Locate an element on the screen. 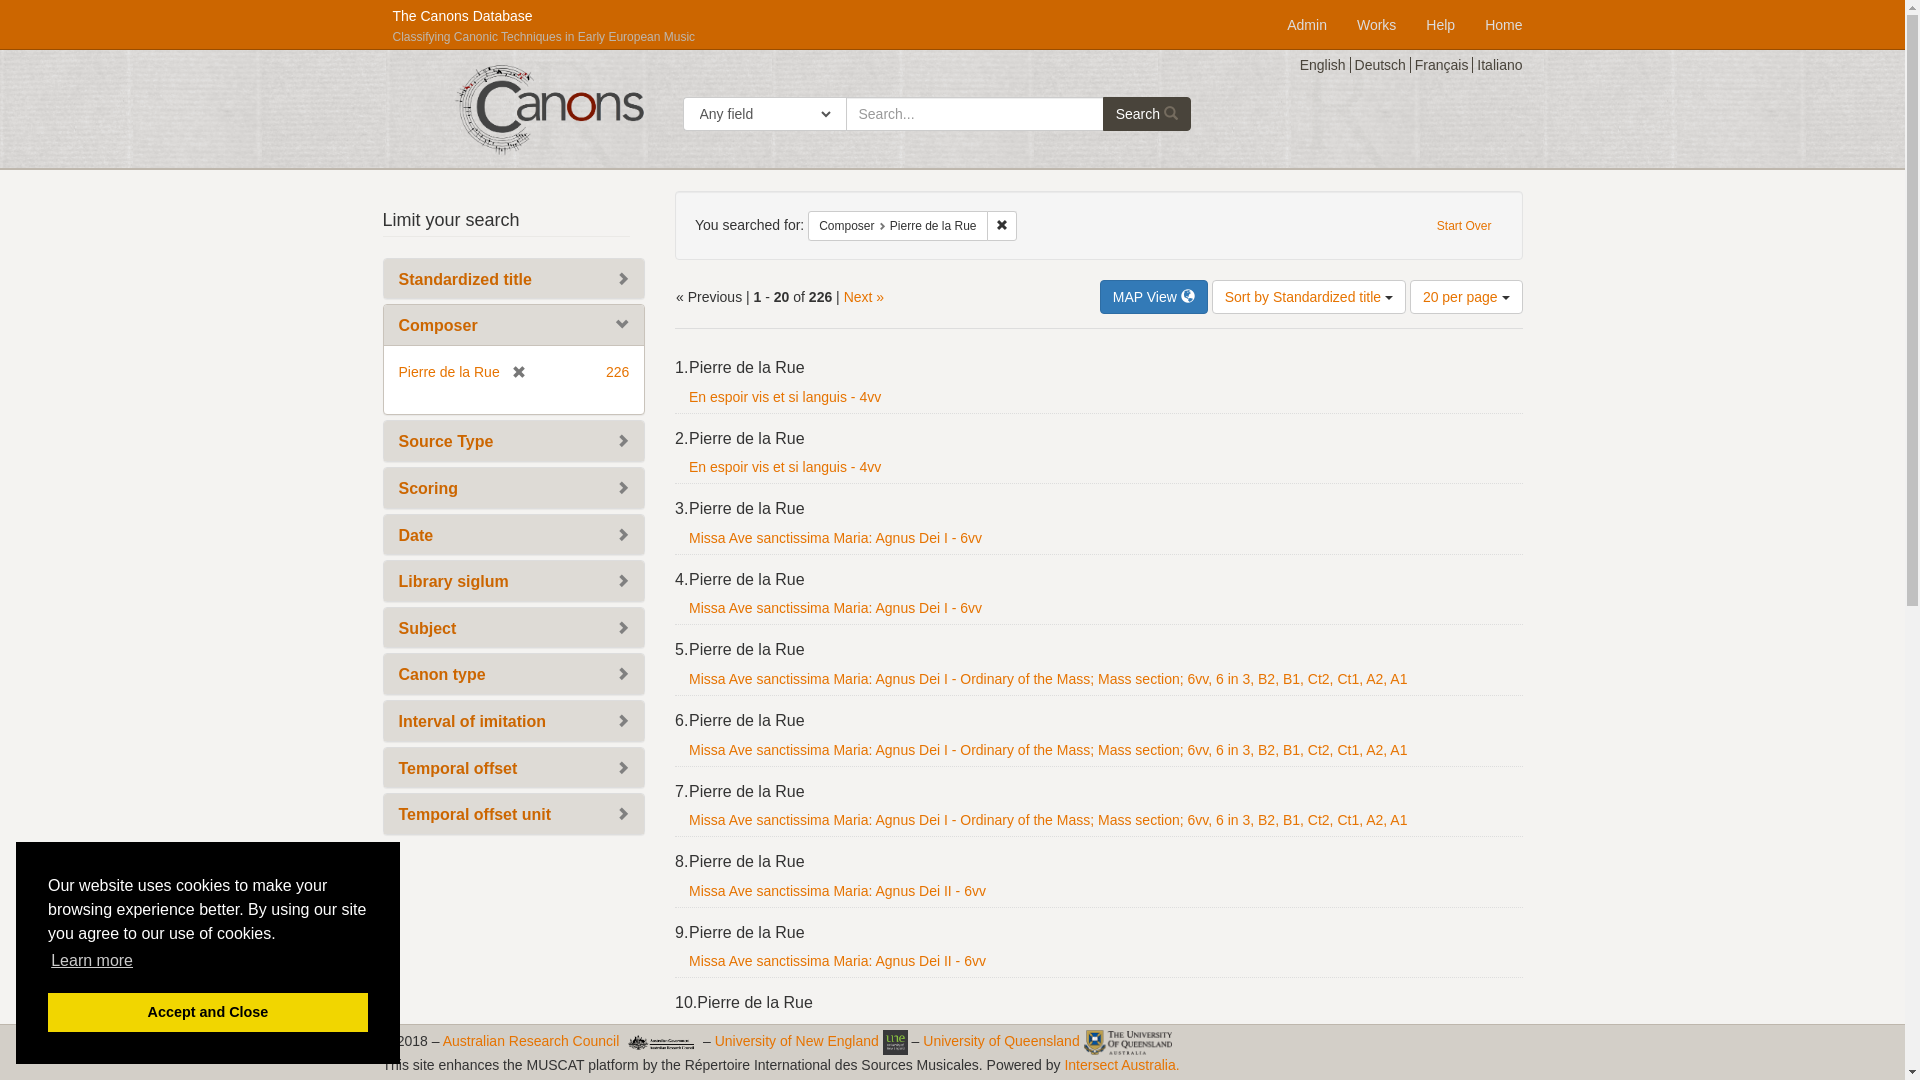 This screenshot has width=1920, height=1080. Search is located at coordinates (1147, 114).